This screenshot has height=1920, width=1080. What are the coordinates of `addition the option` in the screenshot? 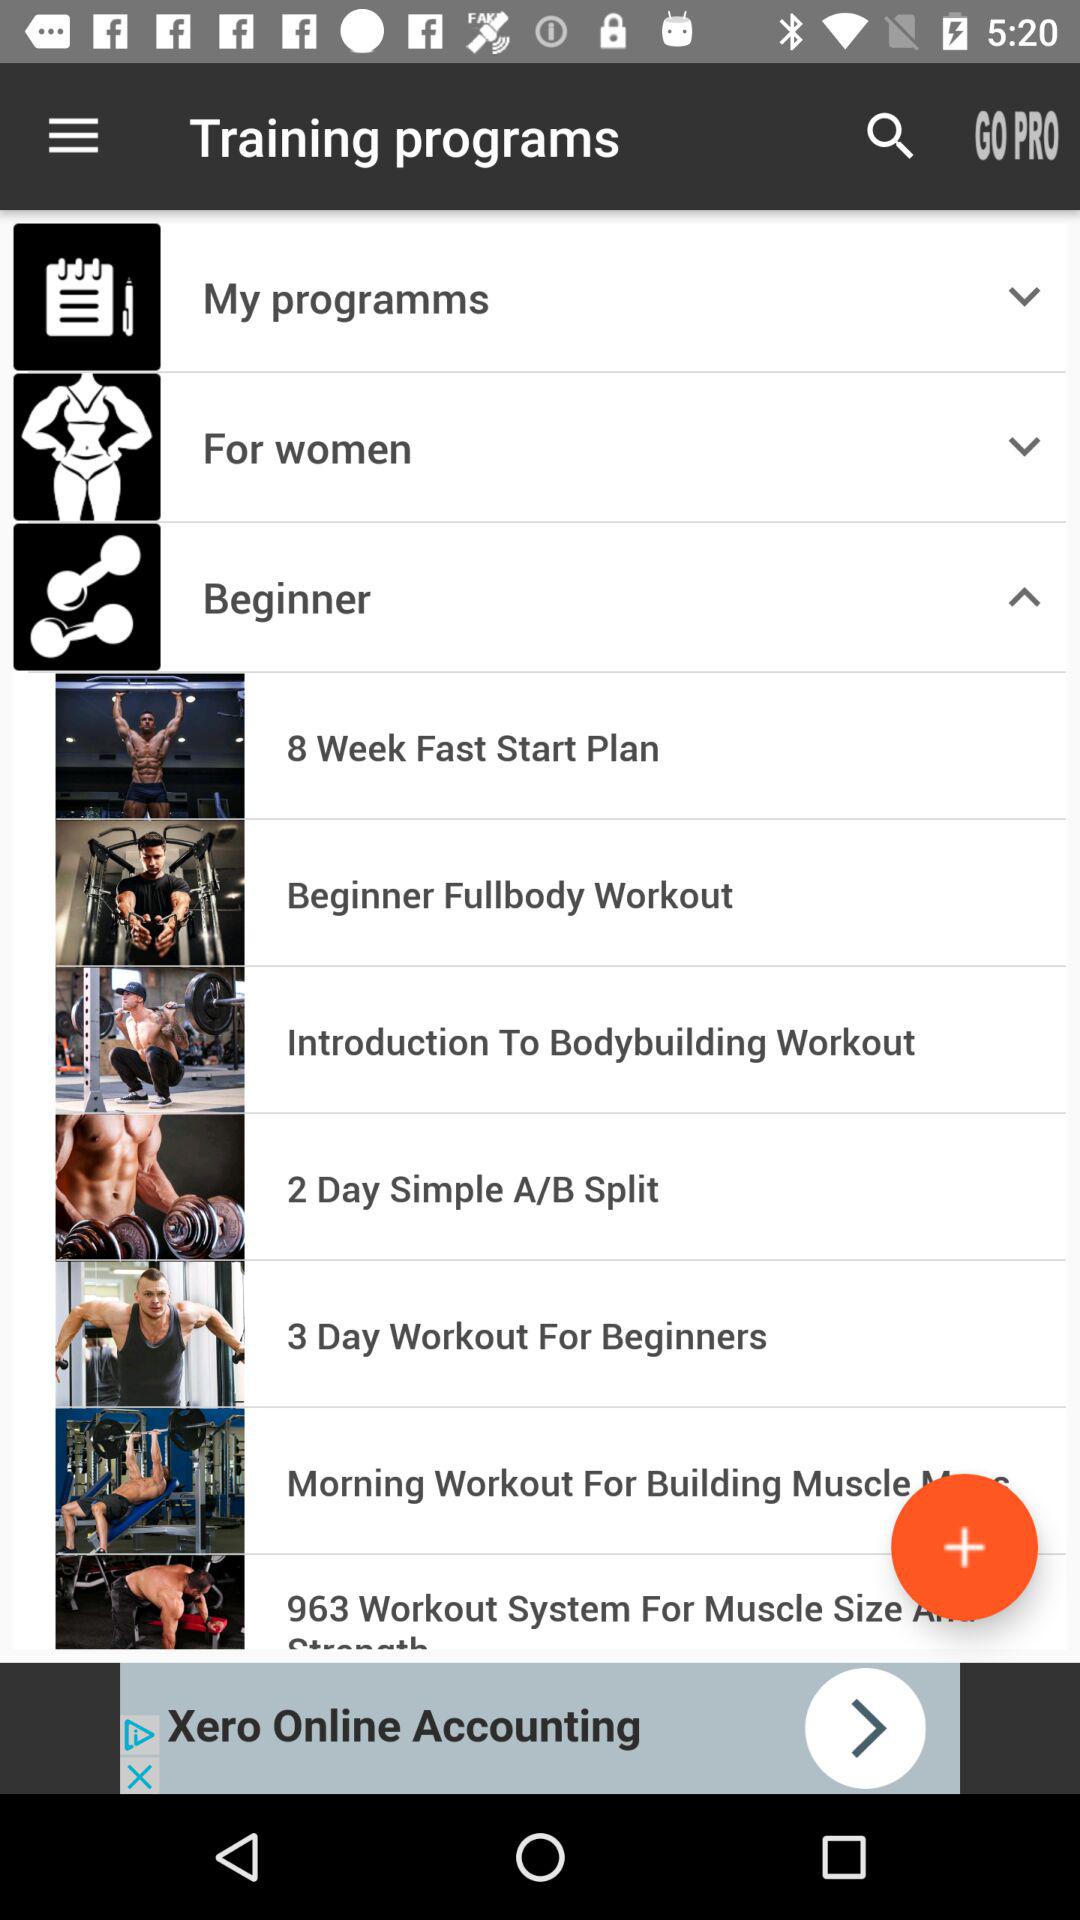 It's located at (964, 1546).